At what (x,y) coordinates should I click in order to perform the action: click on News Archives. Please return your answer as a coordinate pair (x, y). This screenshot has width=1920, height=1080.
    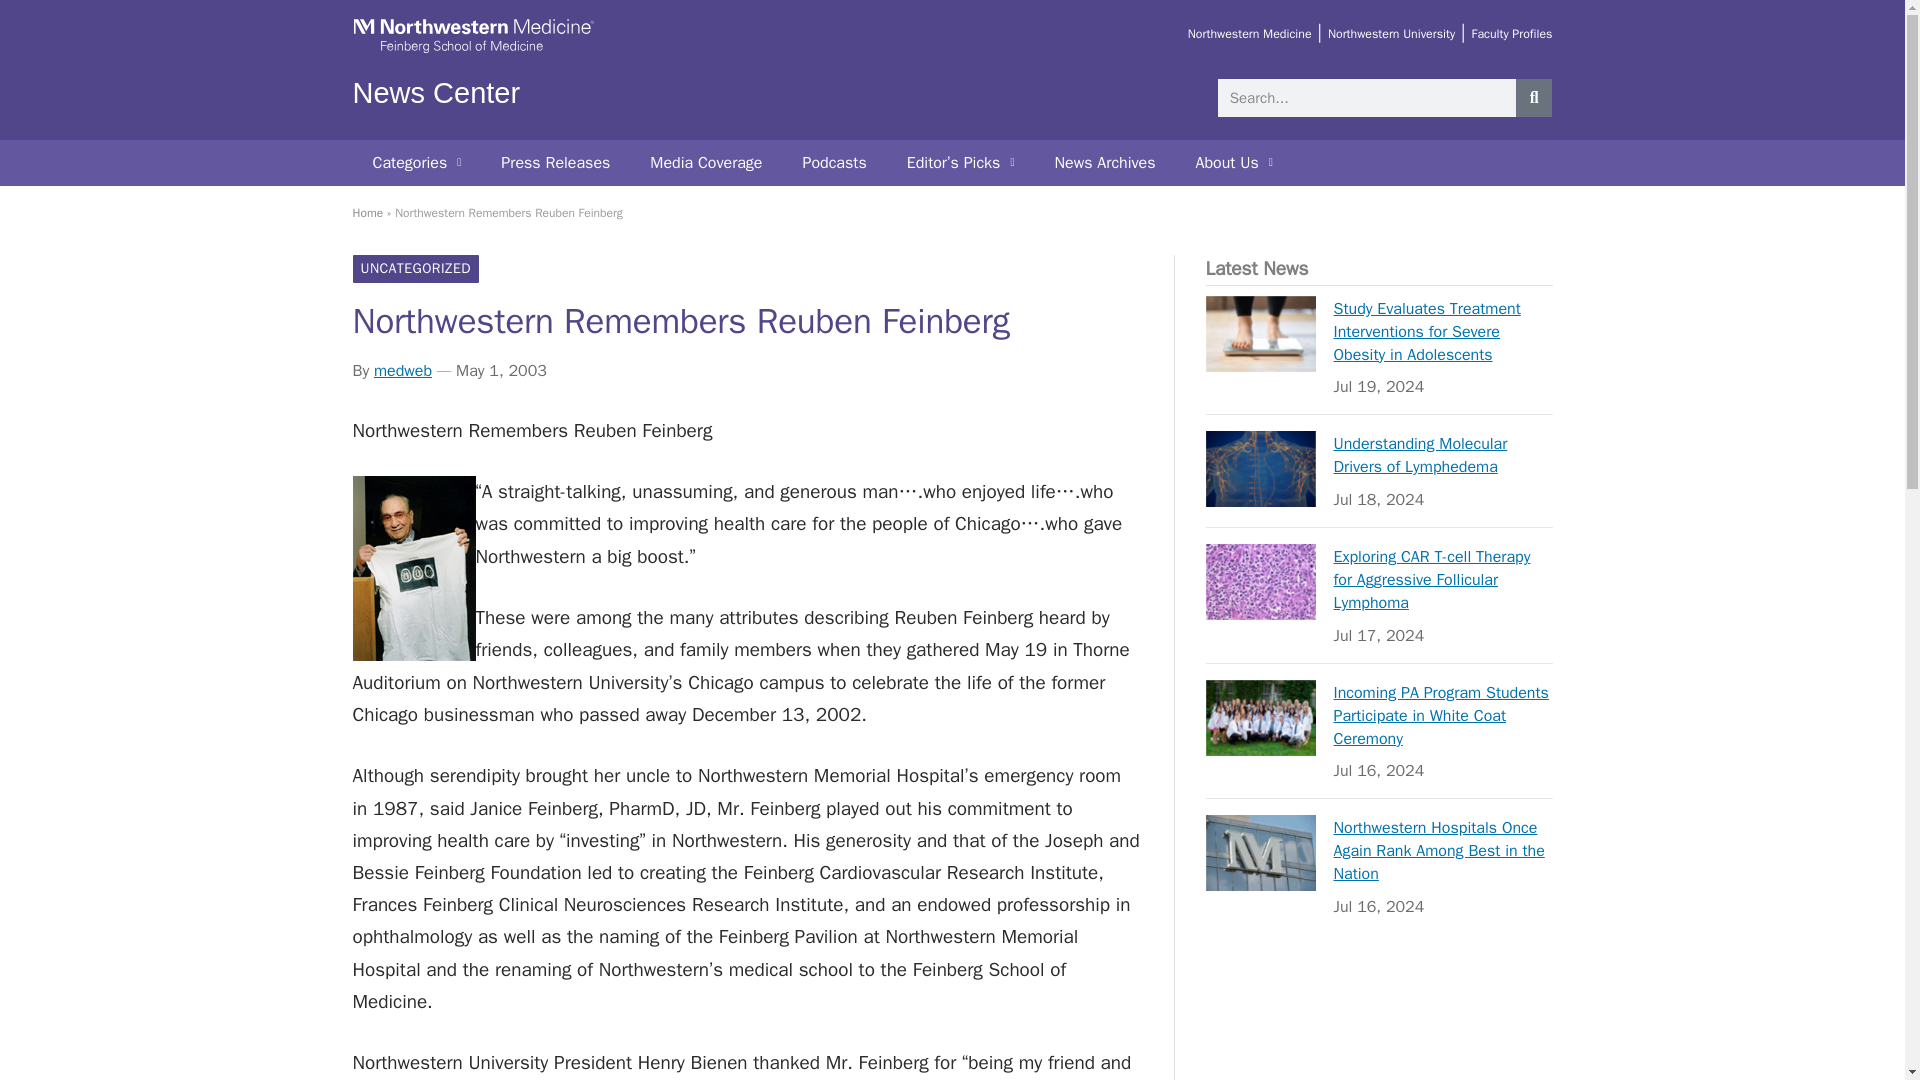
    Looking at the image, I should click on (1104, 162).